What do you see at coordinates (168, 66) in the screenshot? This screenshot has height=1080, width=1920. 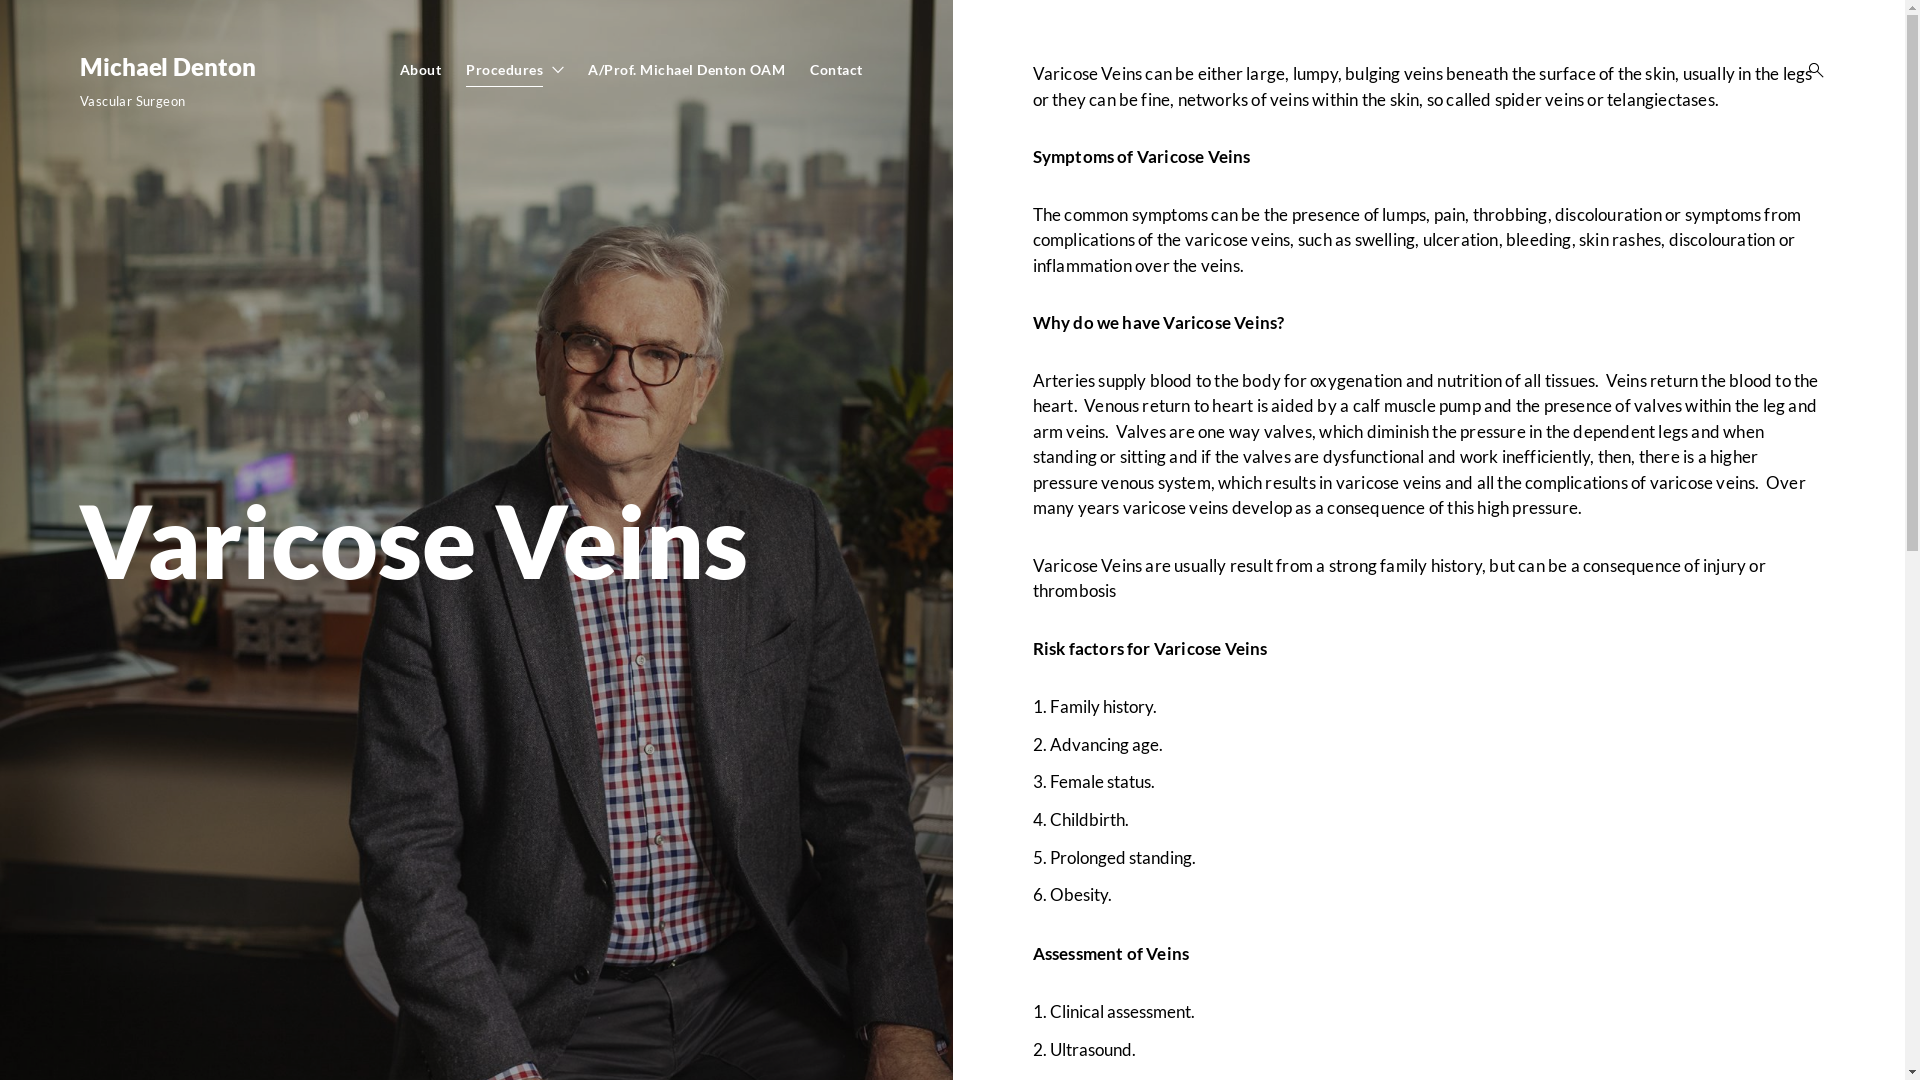 I see `Michael Denton` at bounding box center [168, 66].